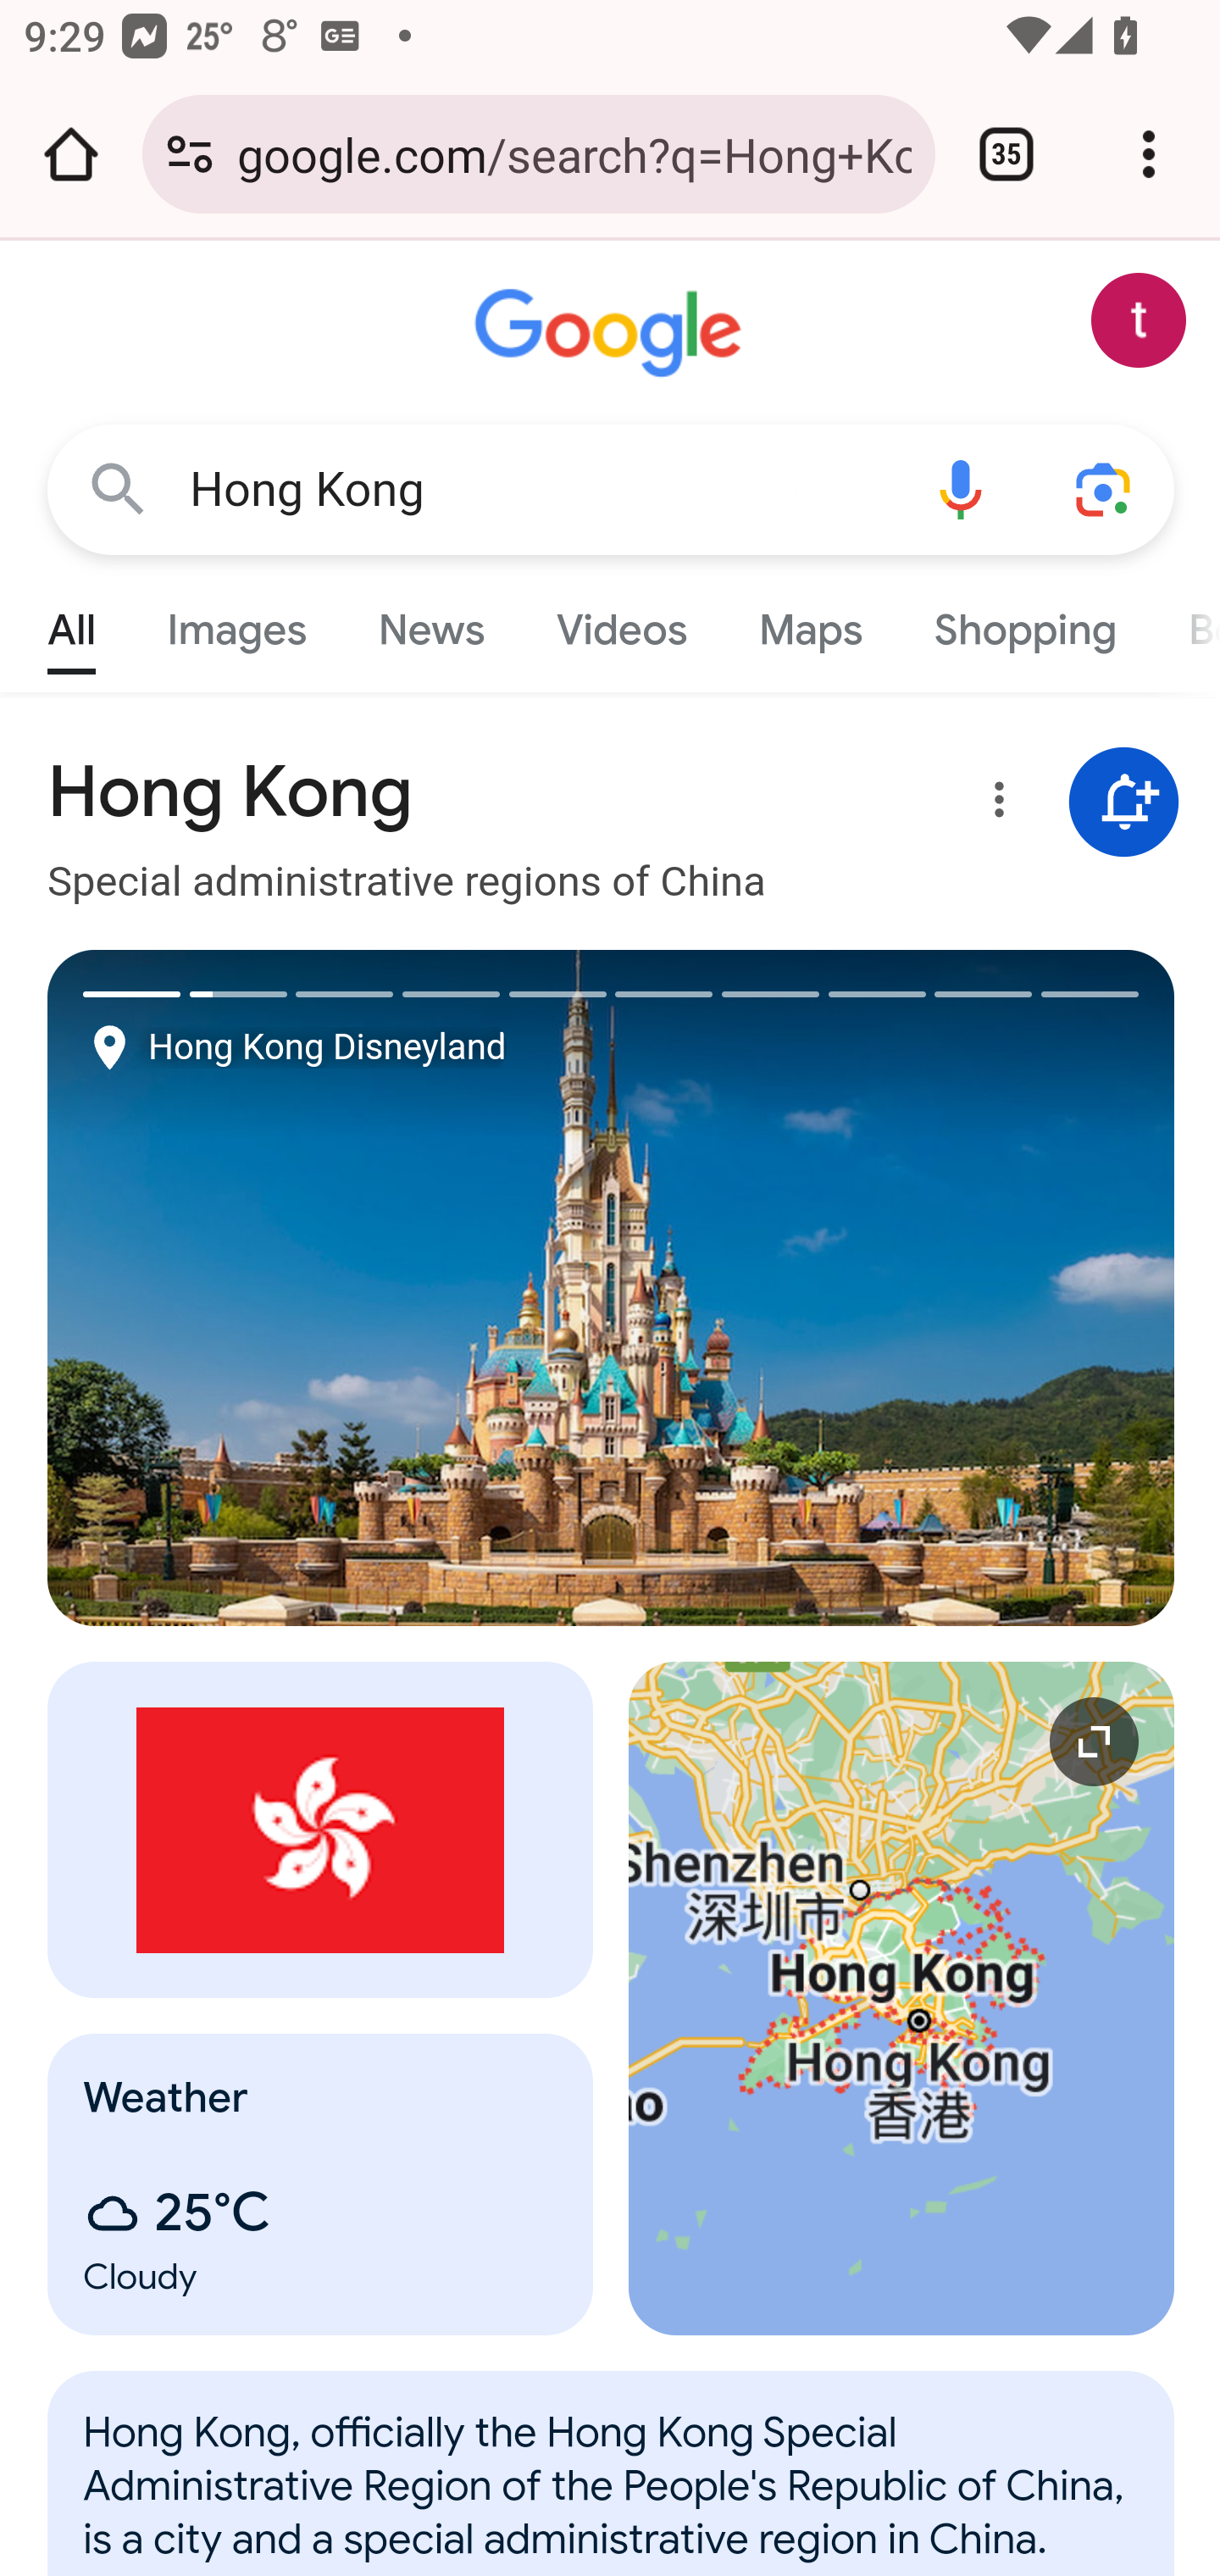 The image size is (1220, 2576). Describe the element at coordinates (612, 334) in the screenshot. I see `Google` at that location.